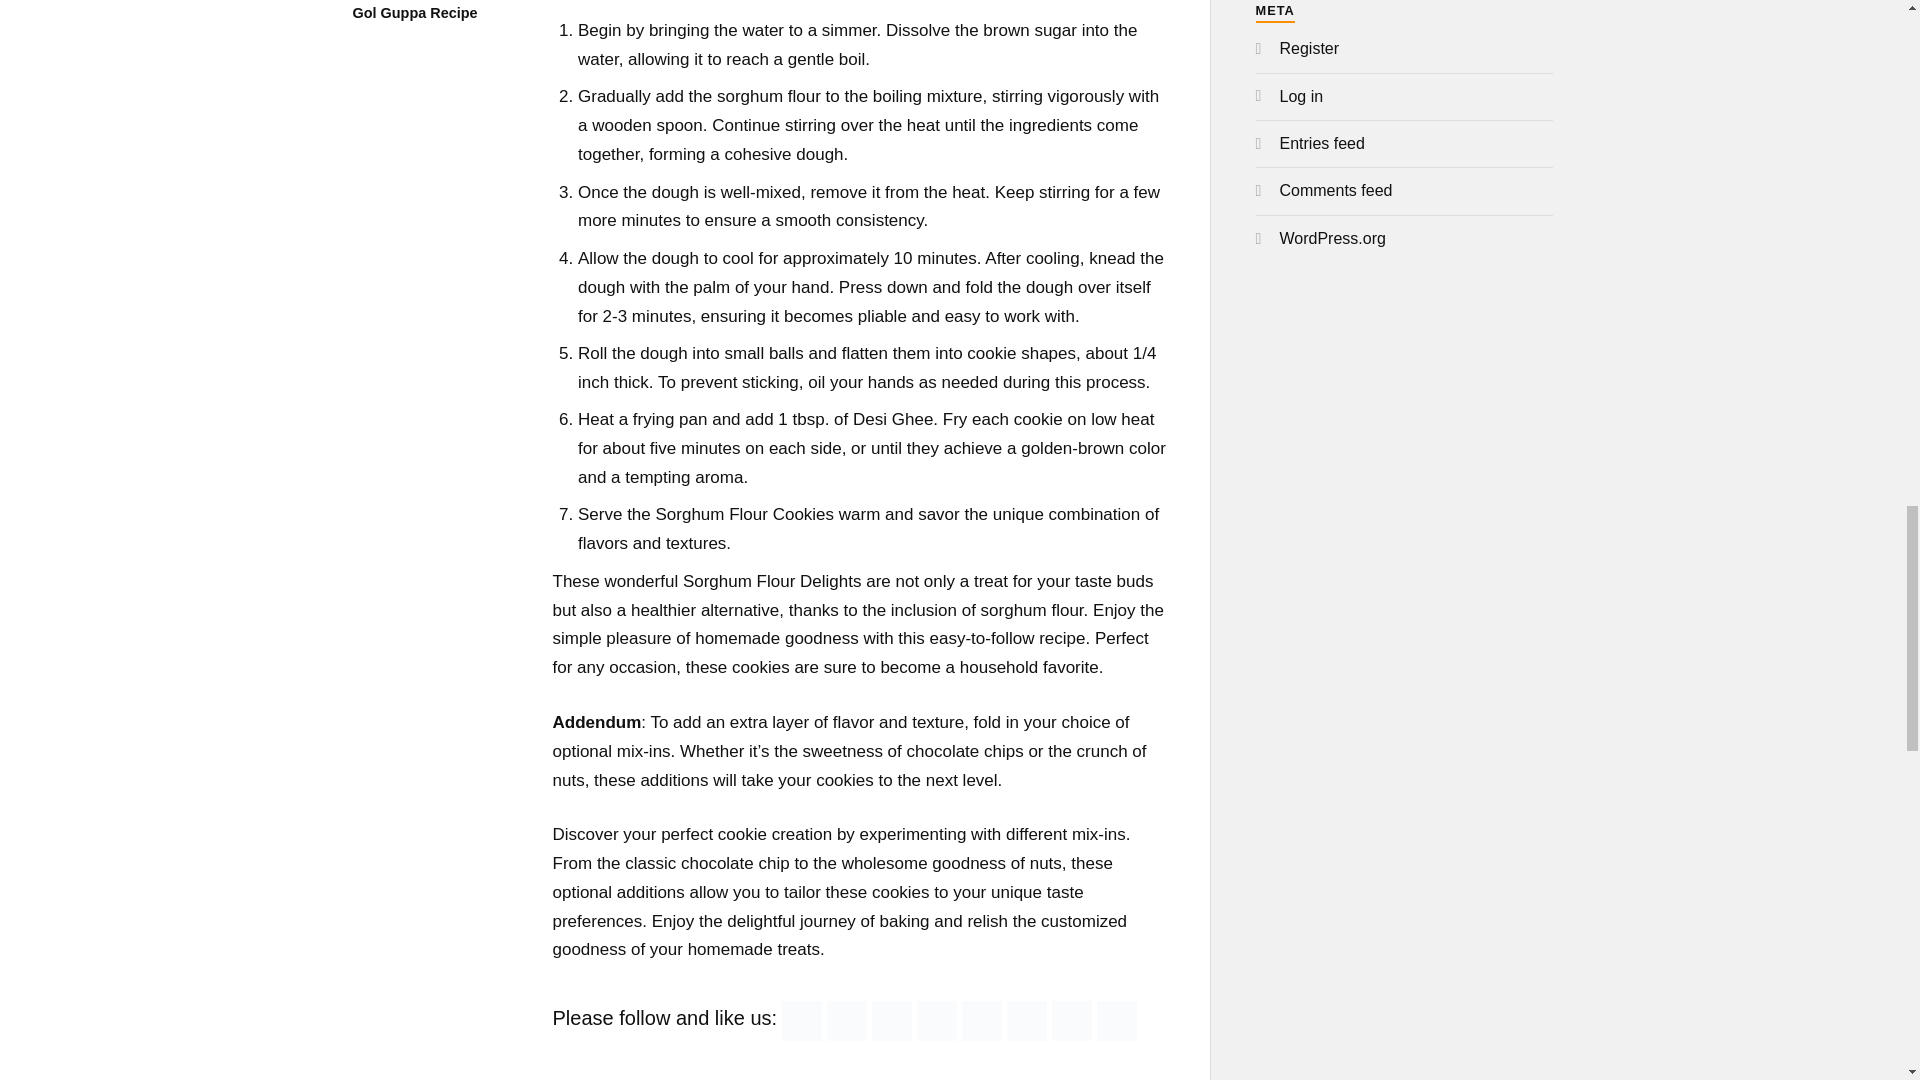 The width and height of the screenshot is (1920, 1080). What do you see at coordinates (801, 1021) in the screenshot?
I see `RSS` at bounding box center [801, 1021].